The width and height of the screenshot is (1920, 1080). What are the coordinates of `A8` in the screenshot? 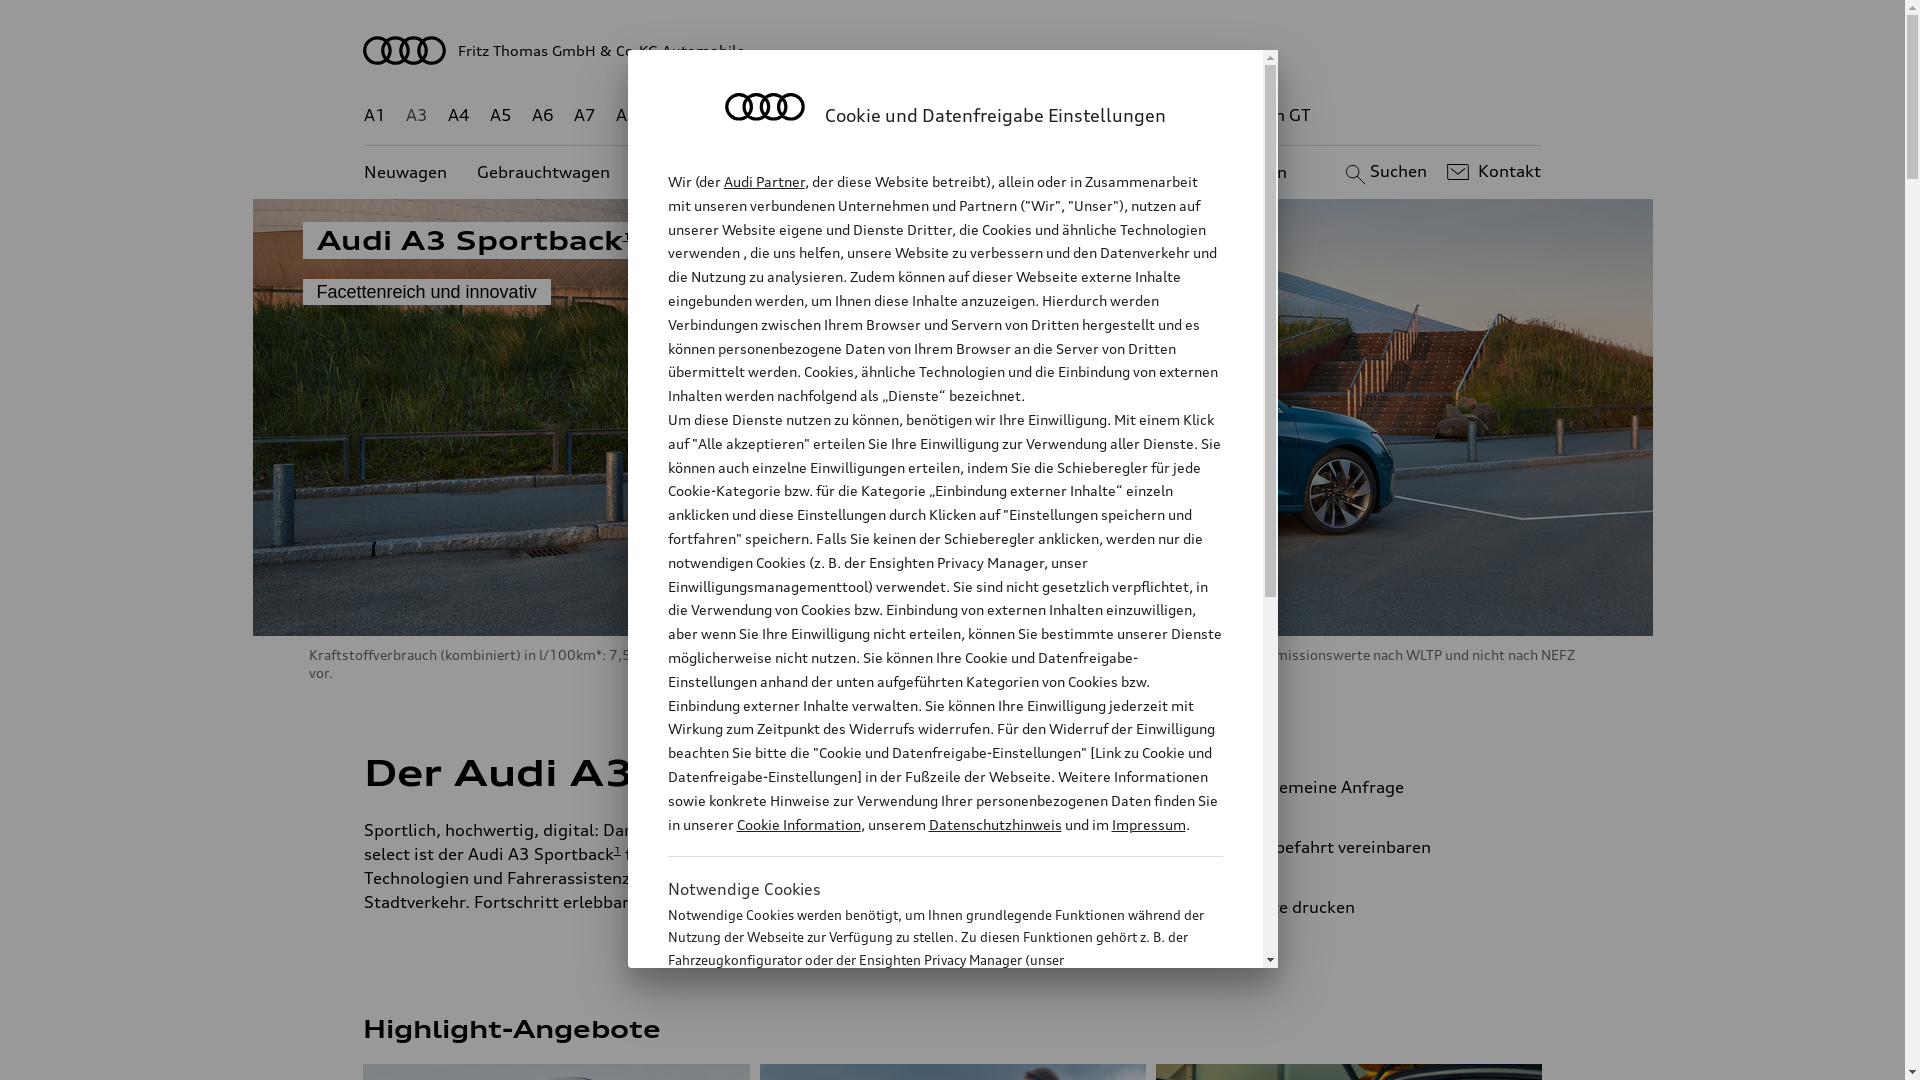 It's located at (627, 116).